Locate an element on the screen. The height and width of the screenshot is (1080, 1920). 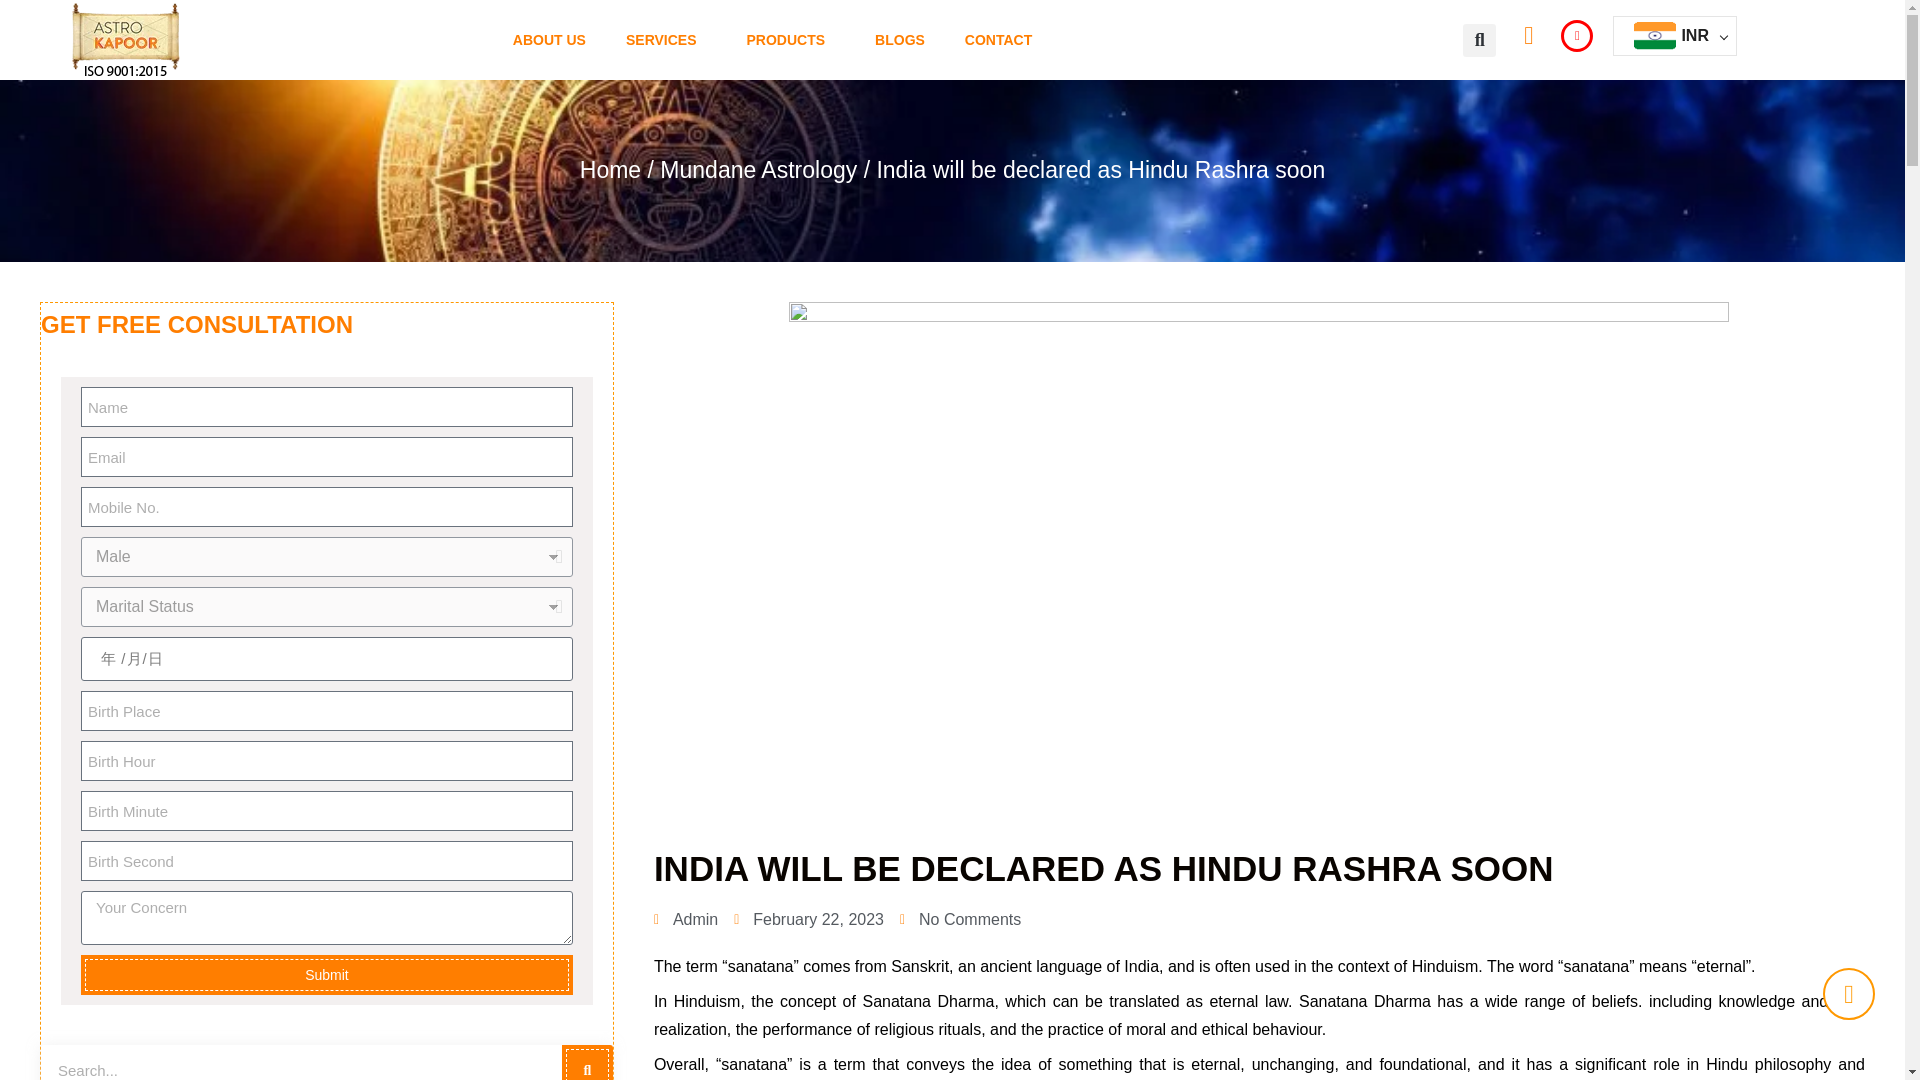
ABOUT US is located at coordinates (550, 40).